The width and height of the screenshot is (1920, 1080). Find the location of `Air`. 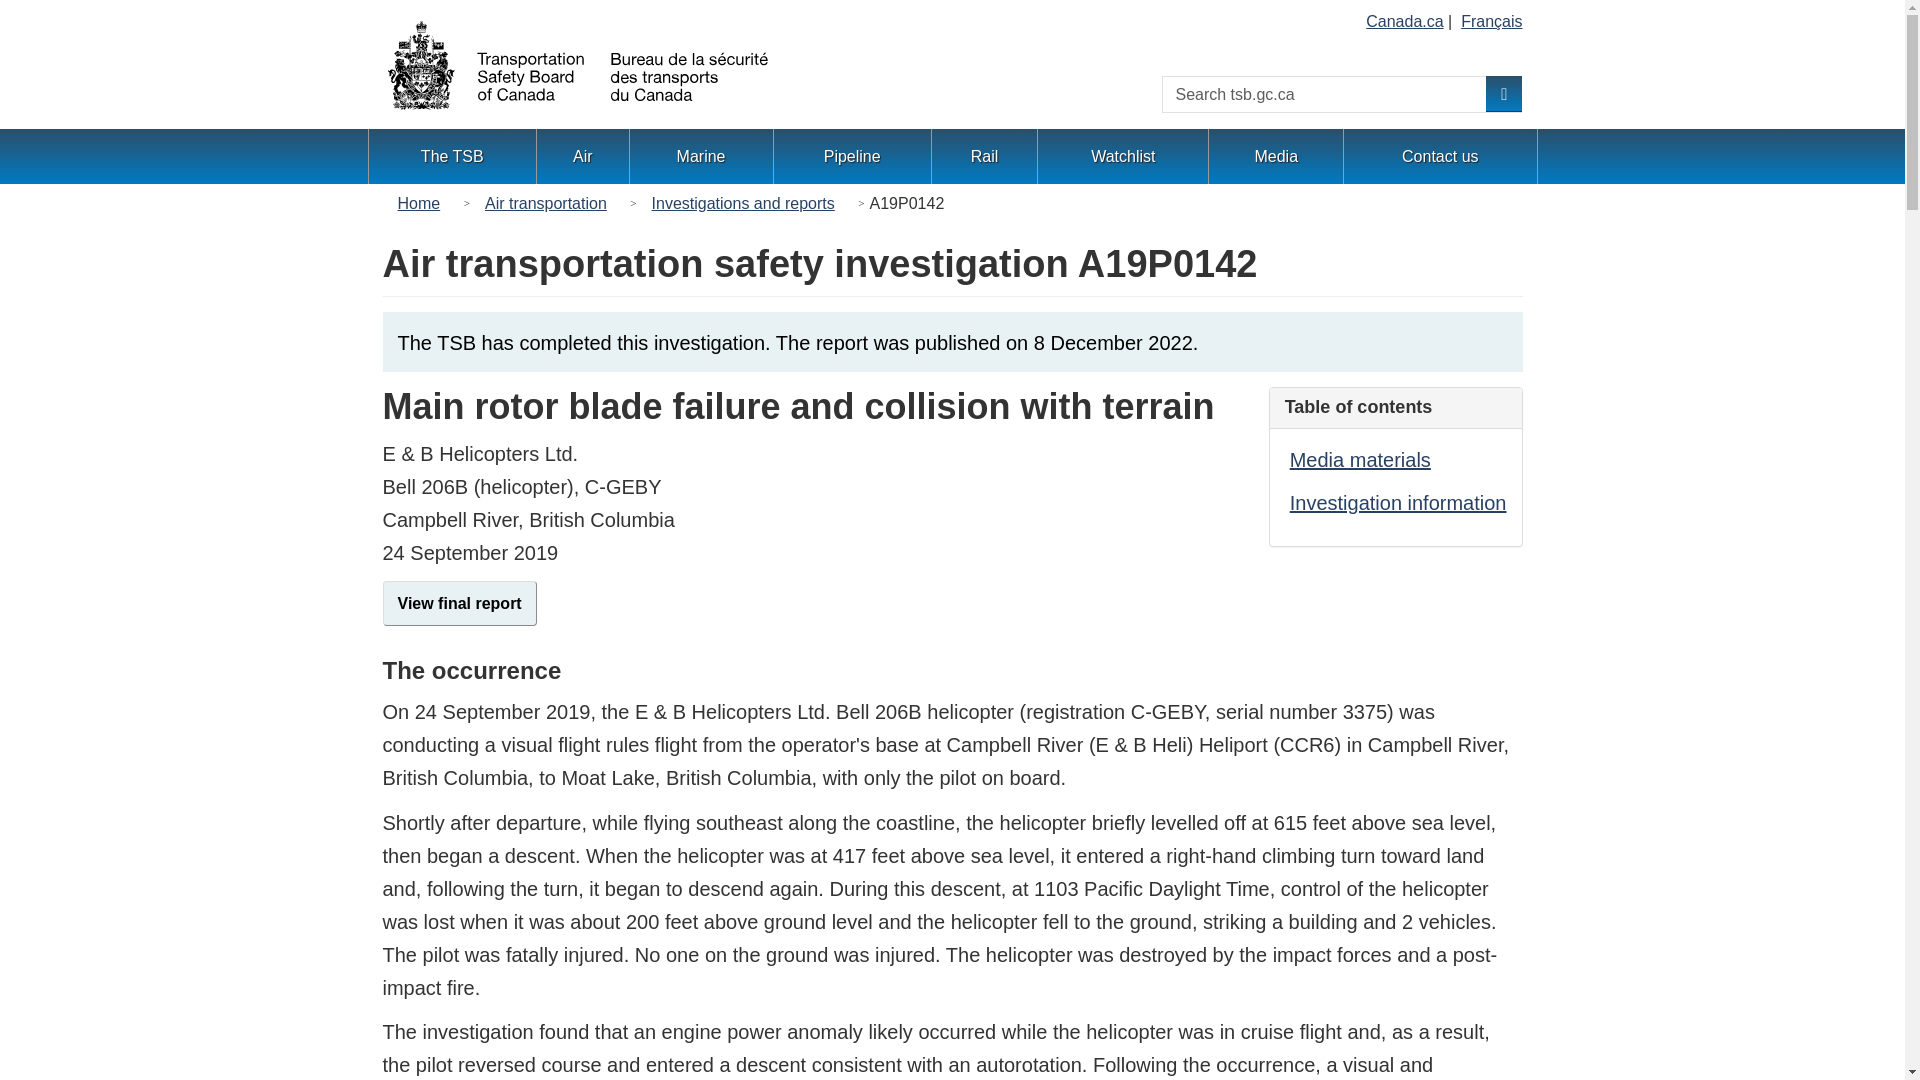

Air is located at coordinates (582, 156).